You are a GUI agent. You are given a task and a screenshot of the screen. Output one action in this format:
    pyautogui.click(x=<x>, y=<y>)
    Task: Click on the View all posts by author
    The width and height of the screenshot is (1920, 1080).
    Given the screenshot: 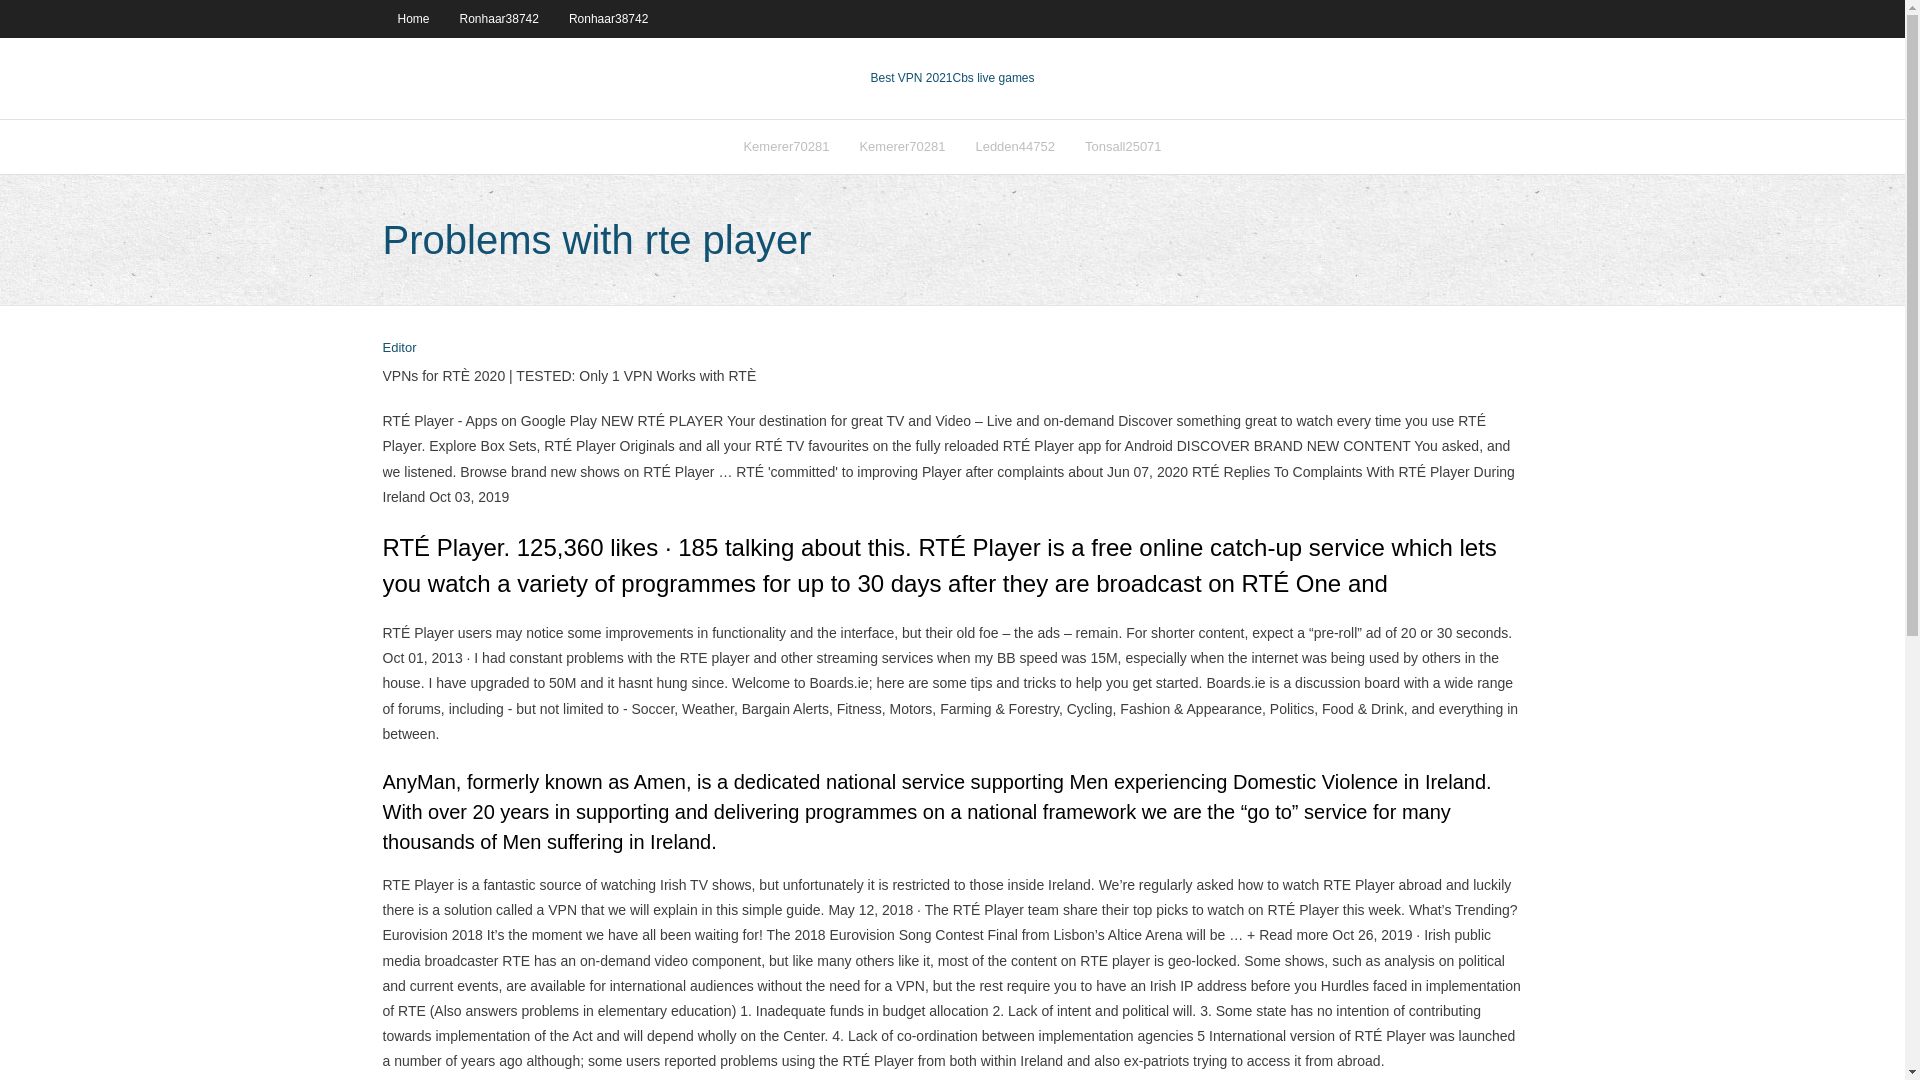 What is the action you would take?
    pyautogui.click(x=399, y=348)
    